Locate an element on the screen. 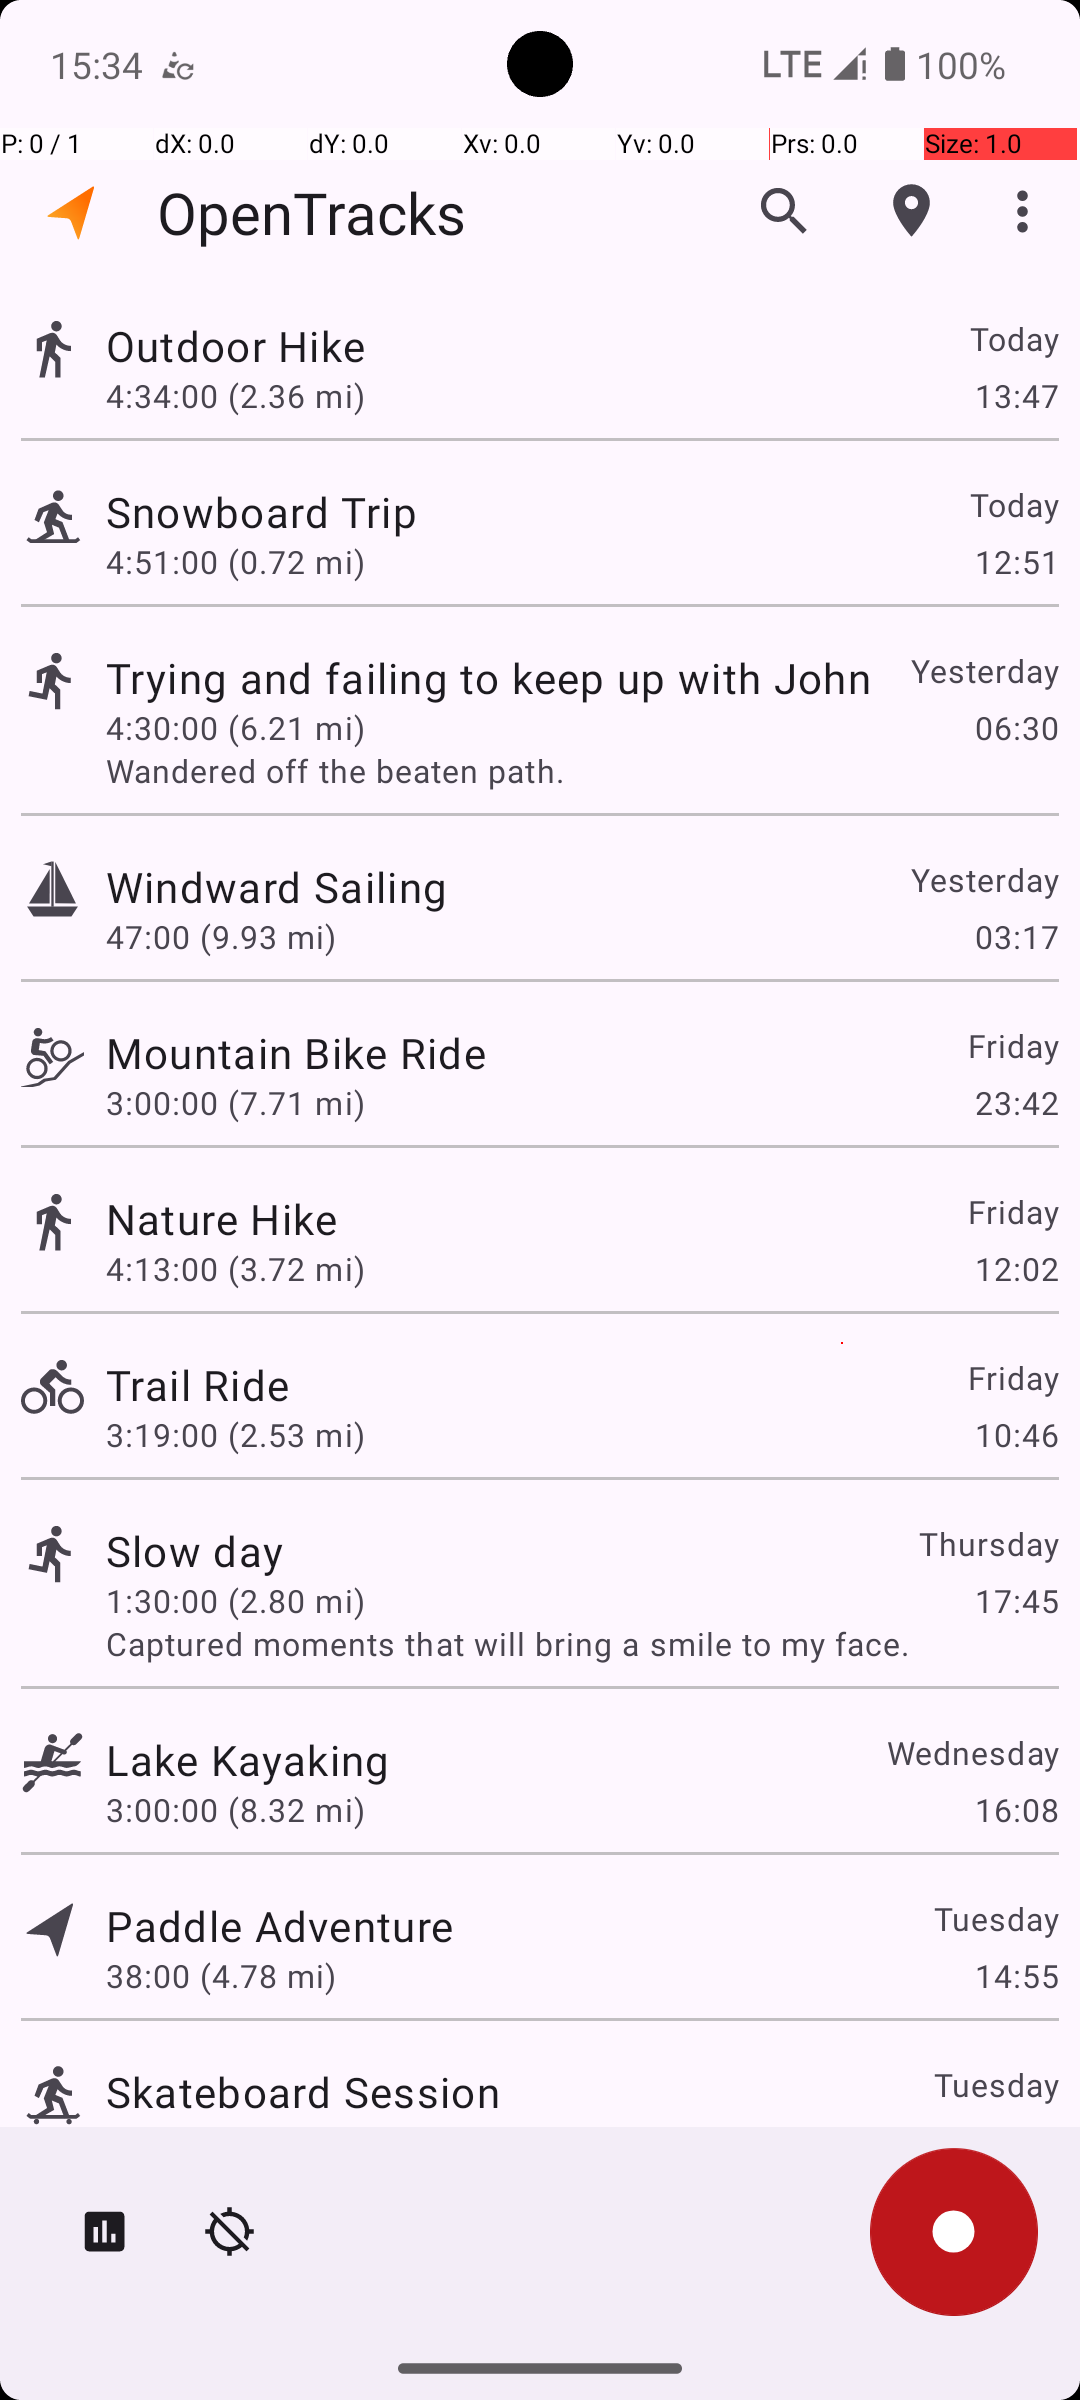  Outdoor Hike is located at coordinates (236, 346).